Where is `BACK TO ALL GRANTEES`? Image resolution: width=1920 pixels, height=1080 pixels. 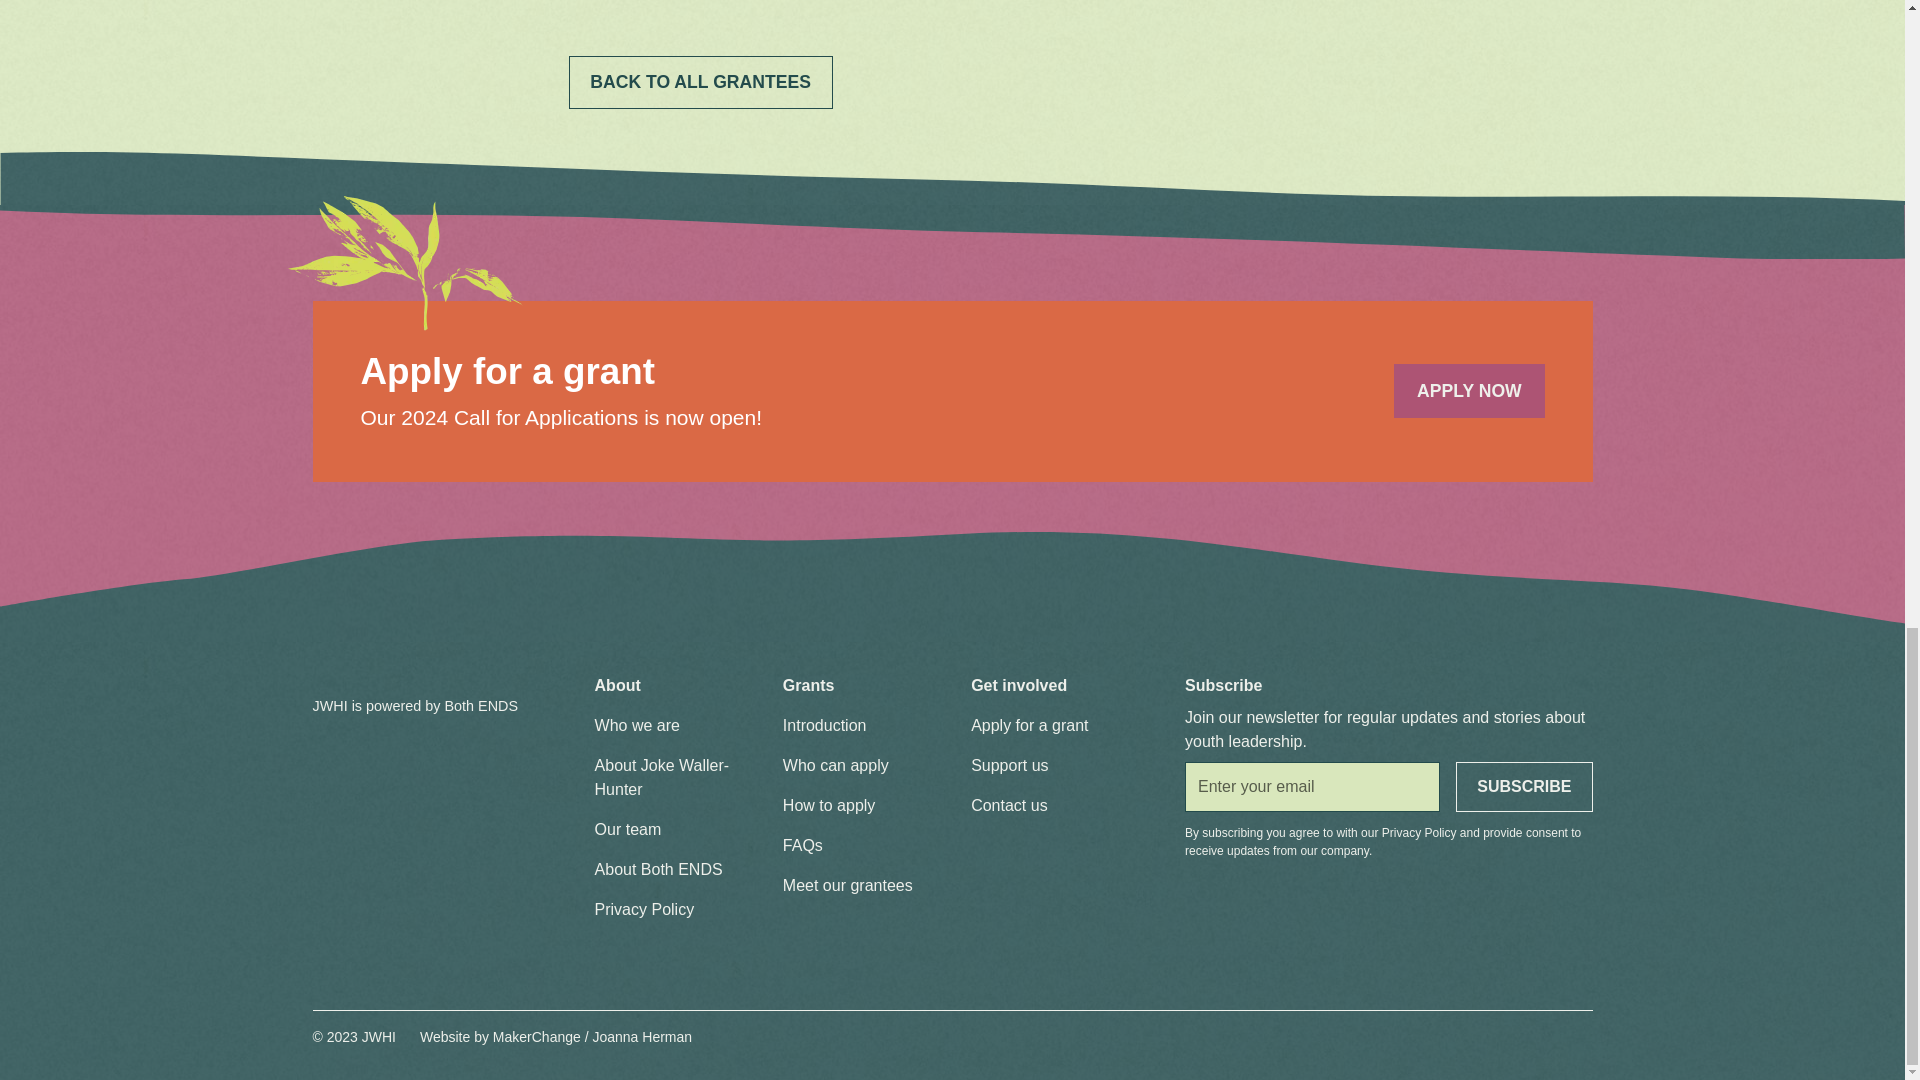 BACK TO ALL GRANTEES is located at coordinates (700, 82).